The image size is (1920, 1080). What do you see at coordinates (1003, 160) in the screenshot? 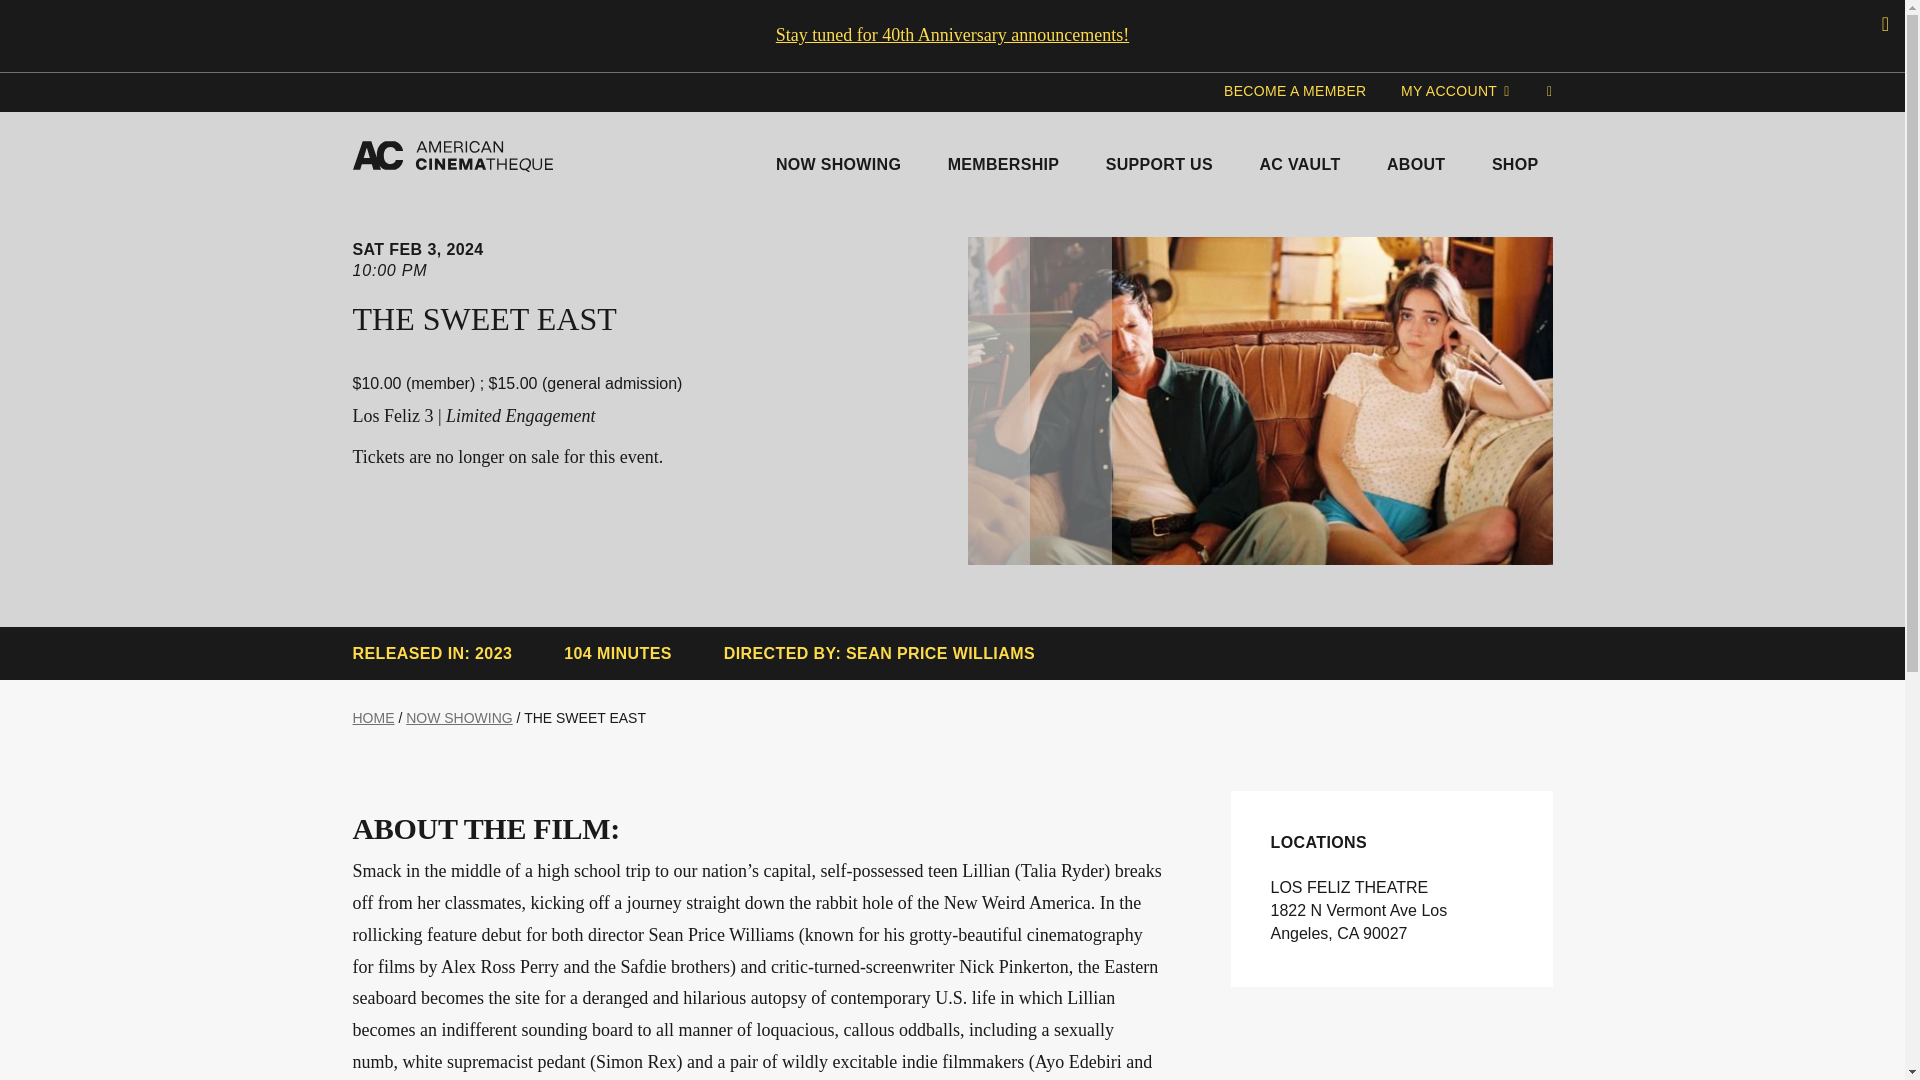
I see `MEMBERSHIP` at bounding box center [1003, 160].